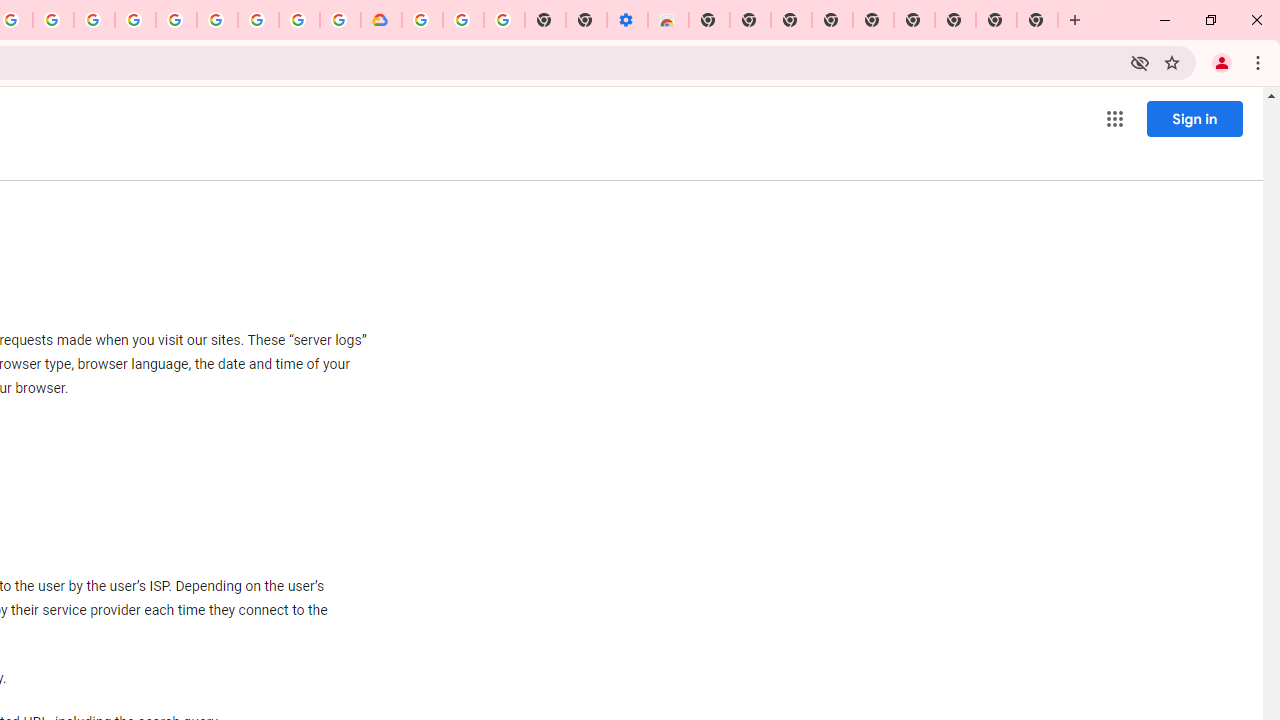 The image size is (1280, 720). Describe the element at coordinates (176, 20) in the screenshot. I see `Sign in - Google Accounts` at that location.